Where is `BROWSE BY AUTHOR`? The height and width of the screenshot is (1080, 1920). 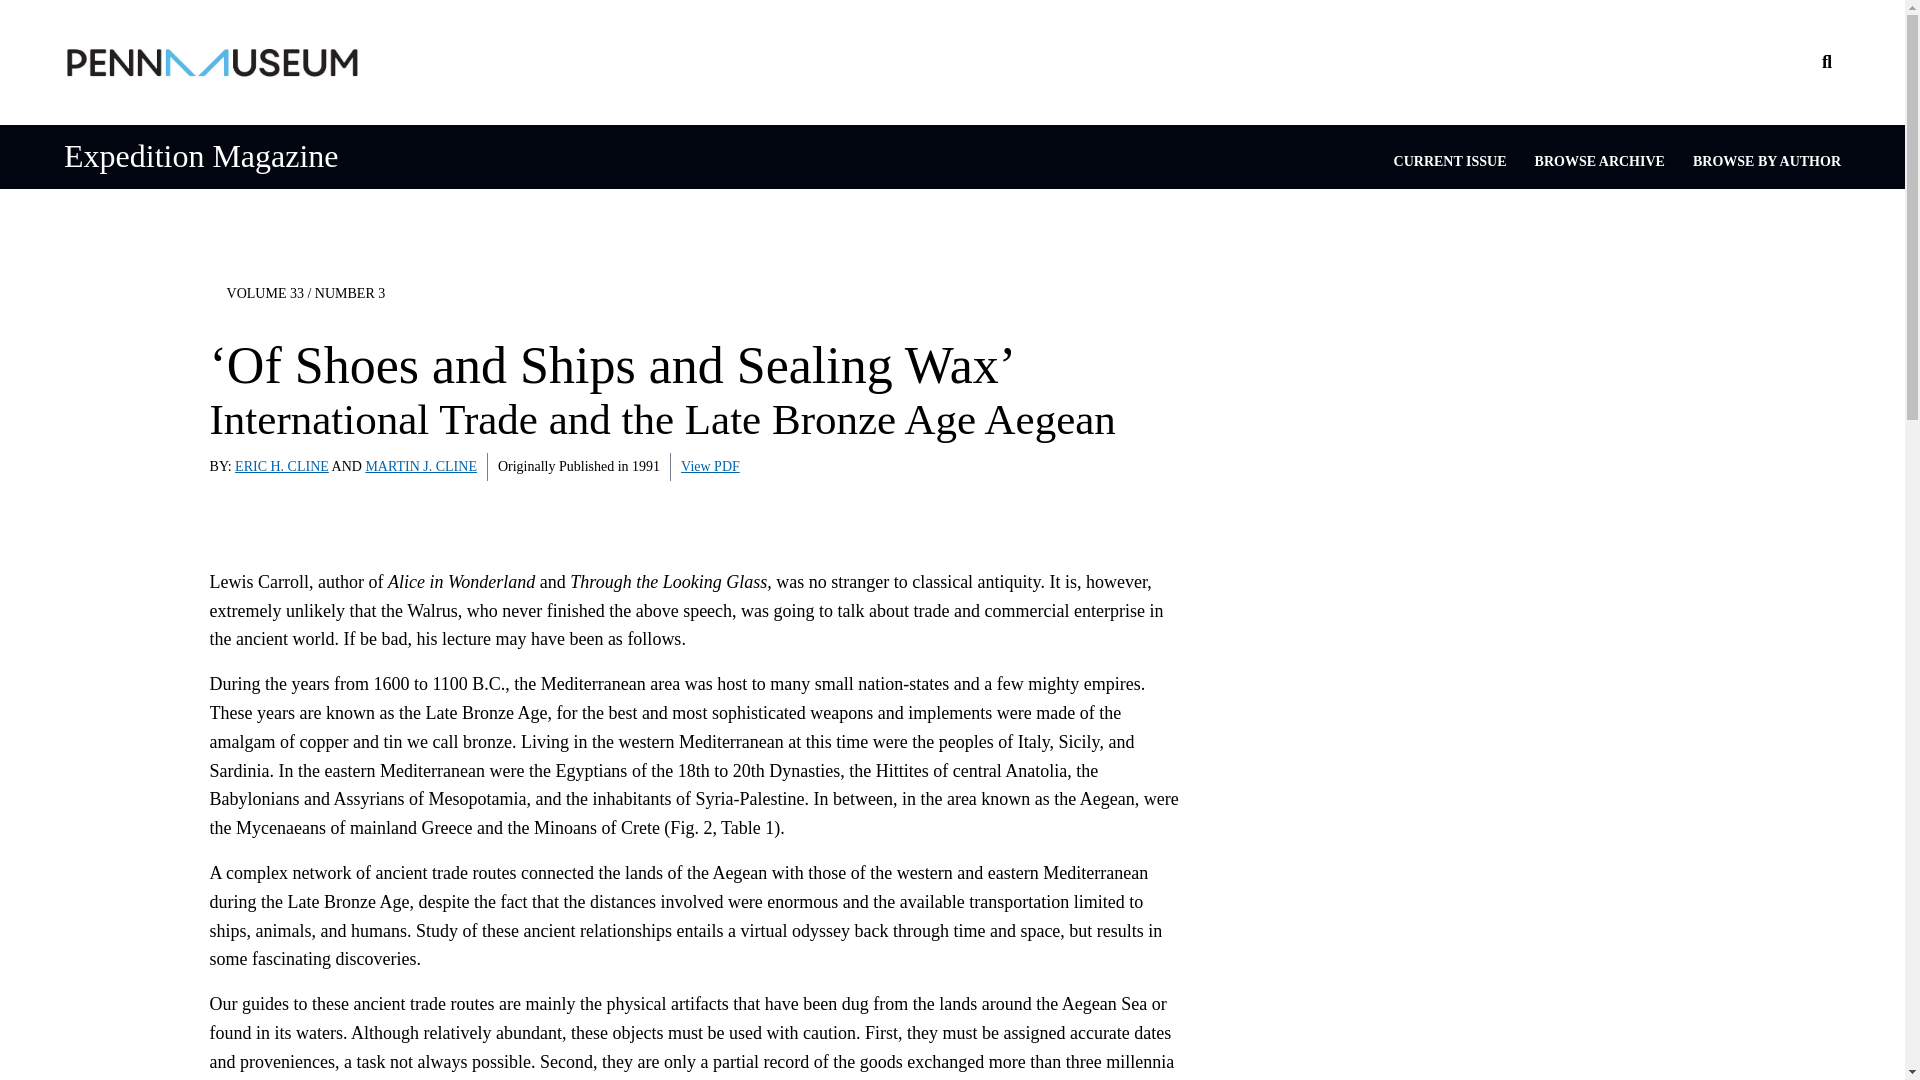 BROWSE BY AUTHOR is located at coordinates (1767, 161).